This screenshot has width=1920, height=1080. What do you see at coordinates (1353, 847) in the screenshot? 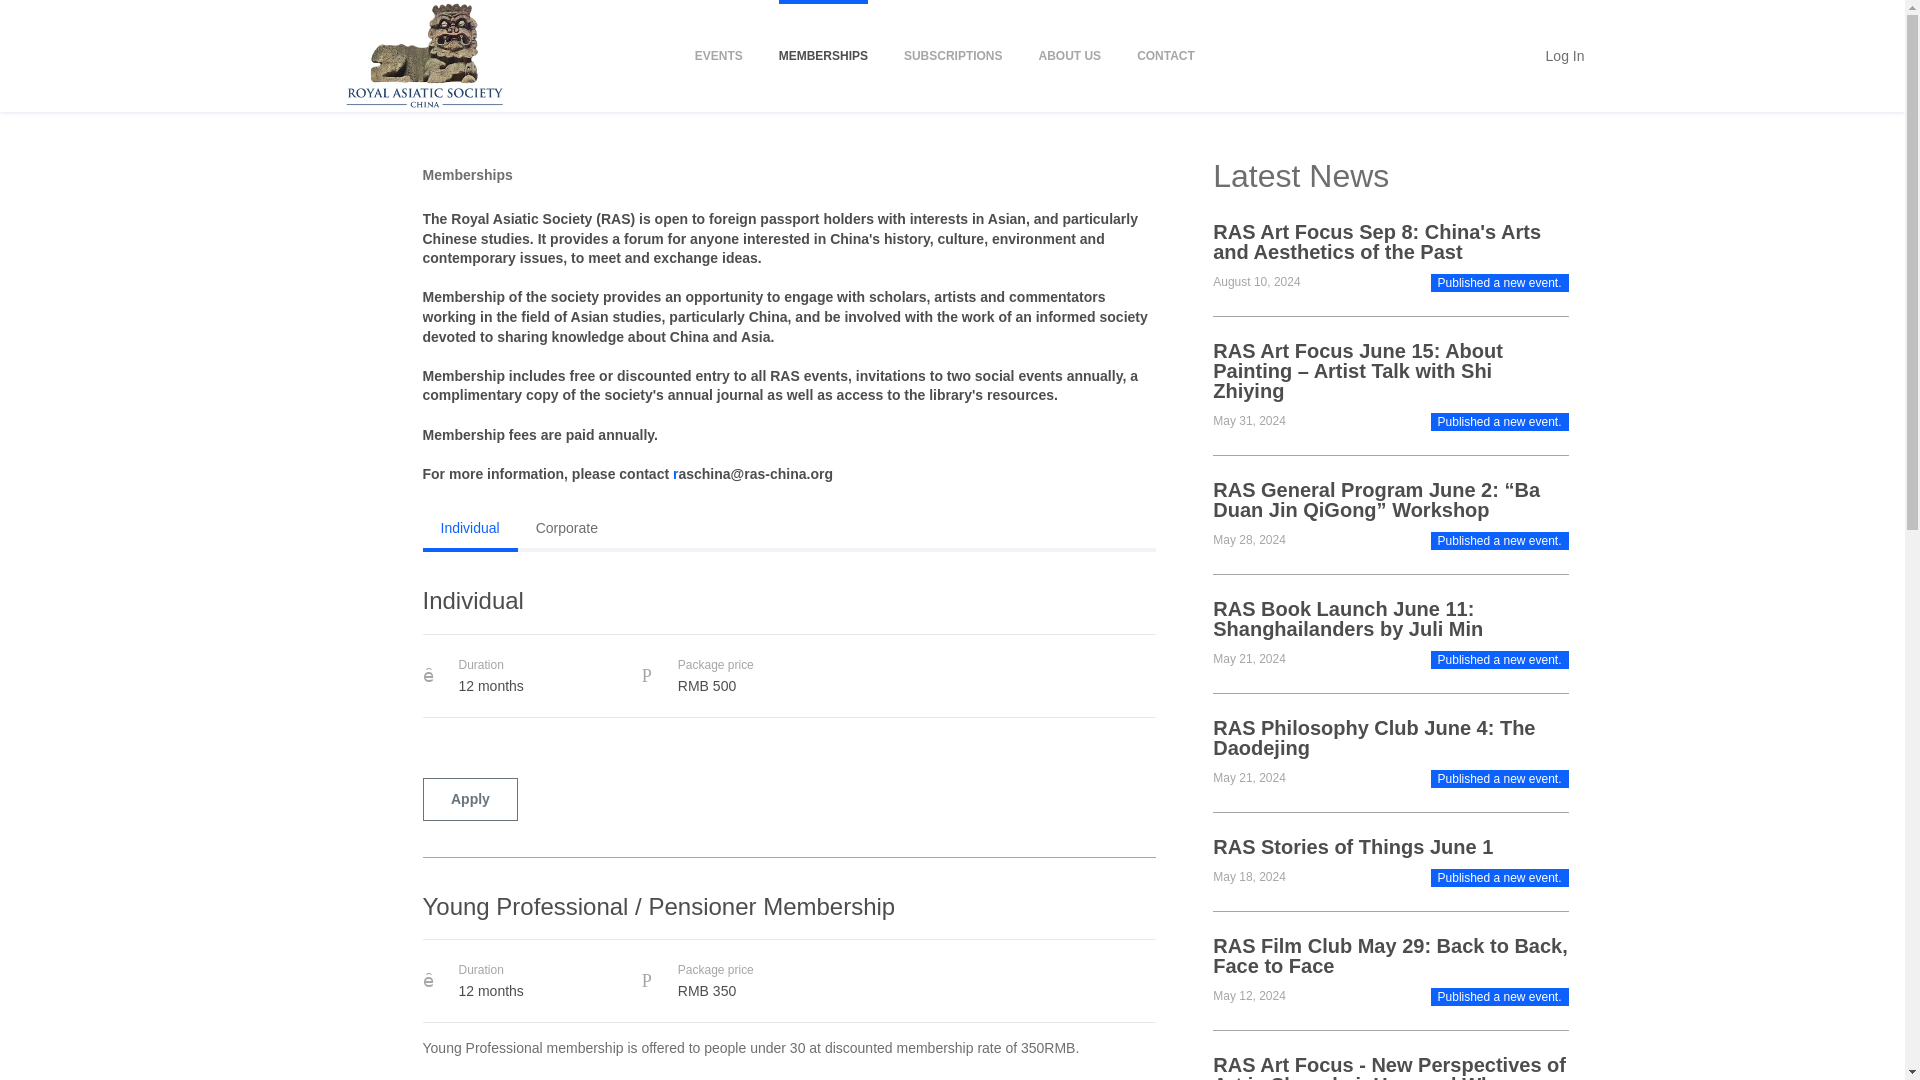
I see `RAS Stories of Things June 1` at bounding box center [1353, 847].